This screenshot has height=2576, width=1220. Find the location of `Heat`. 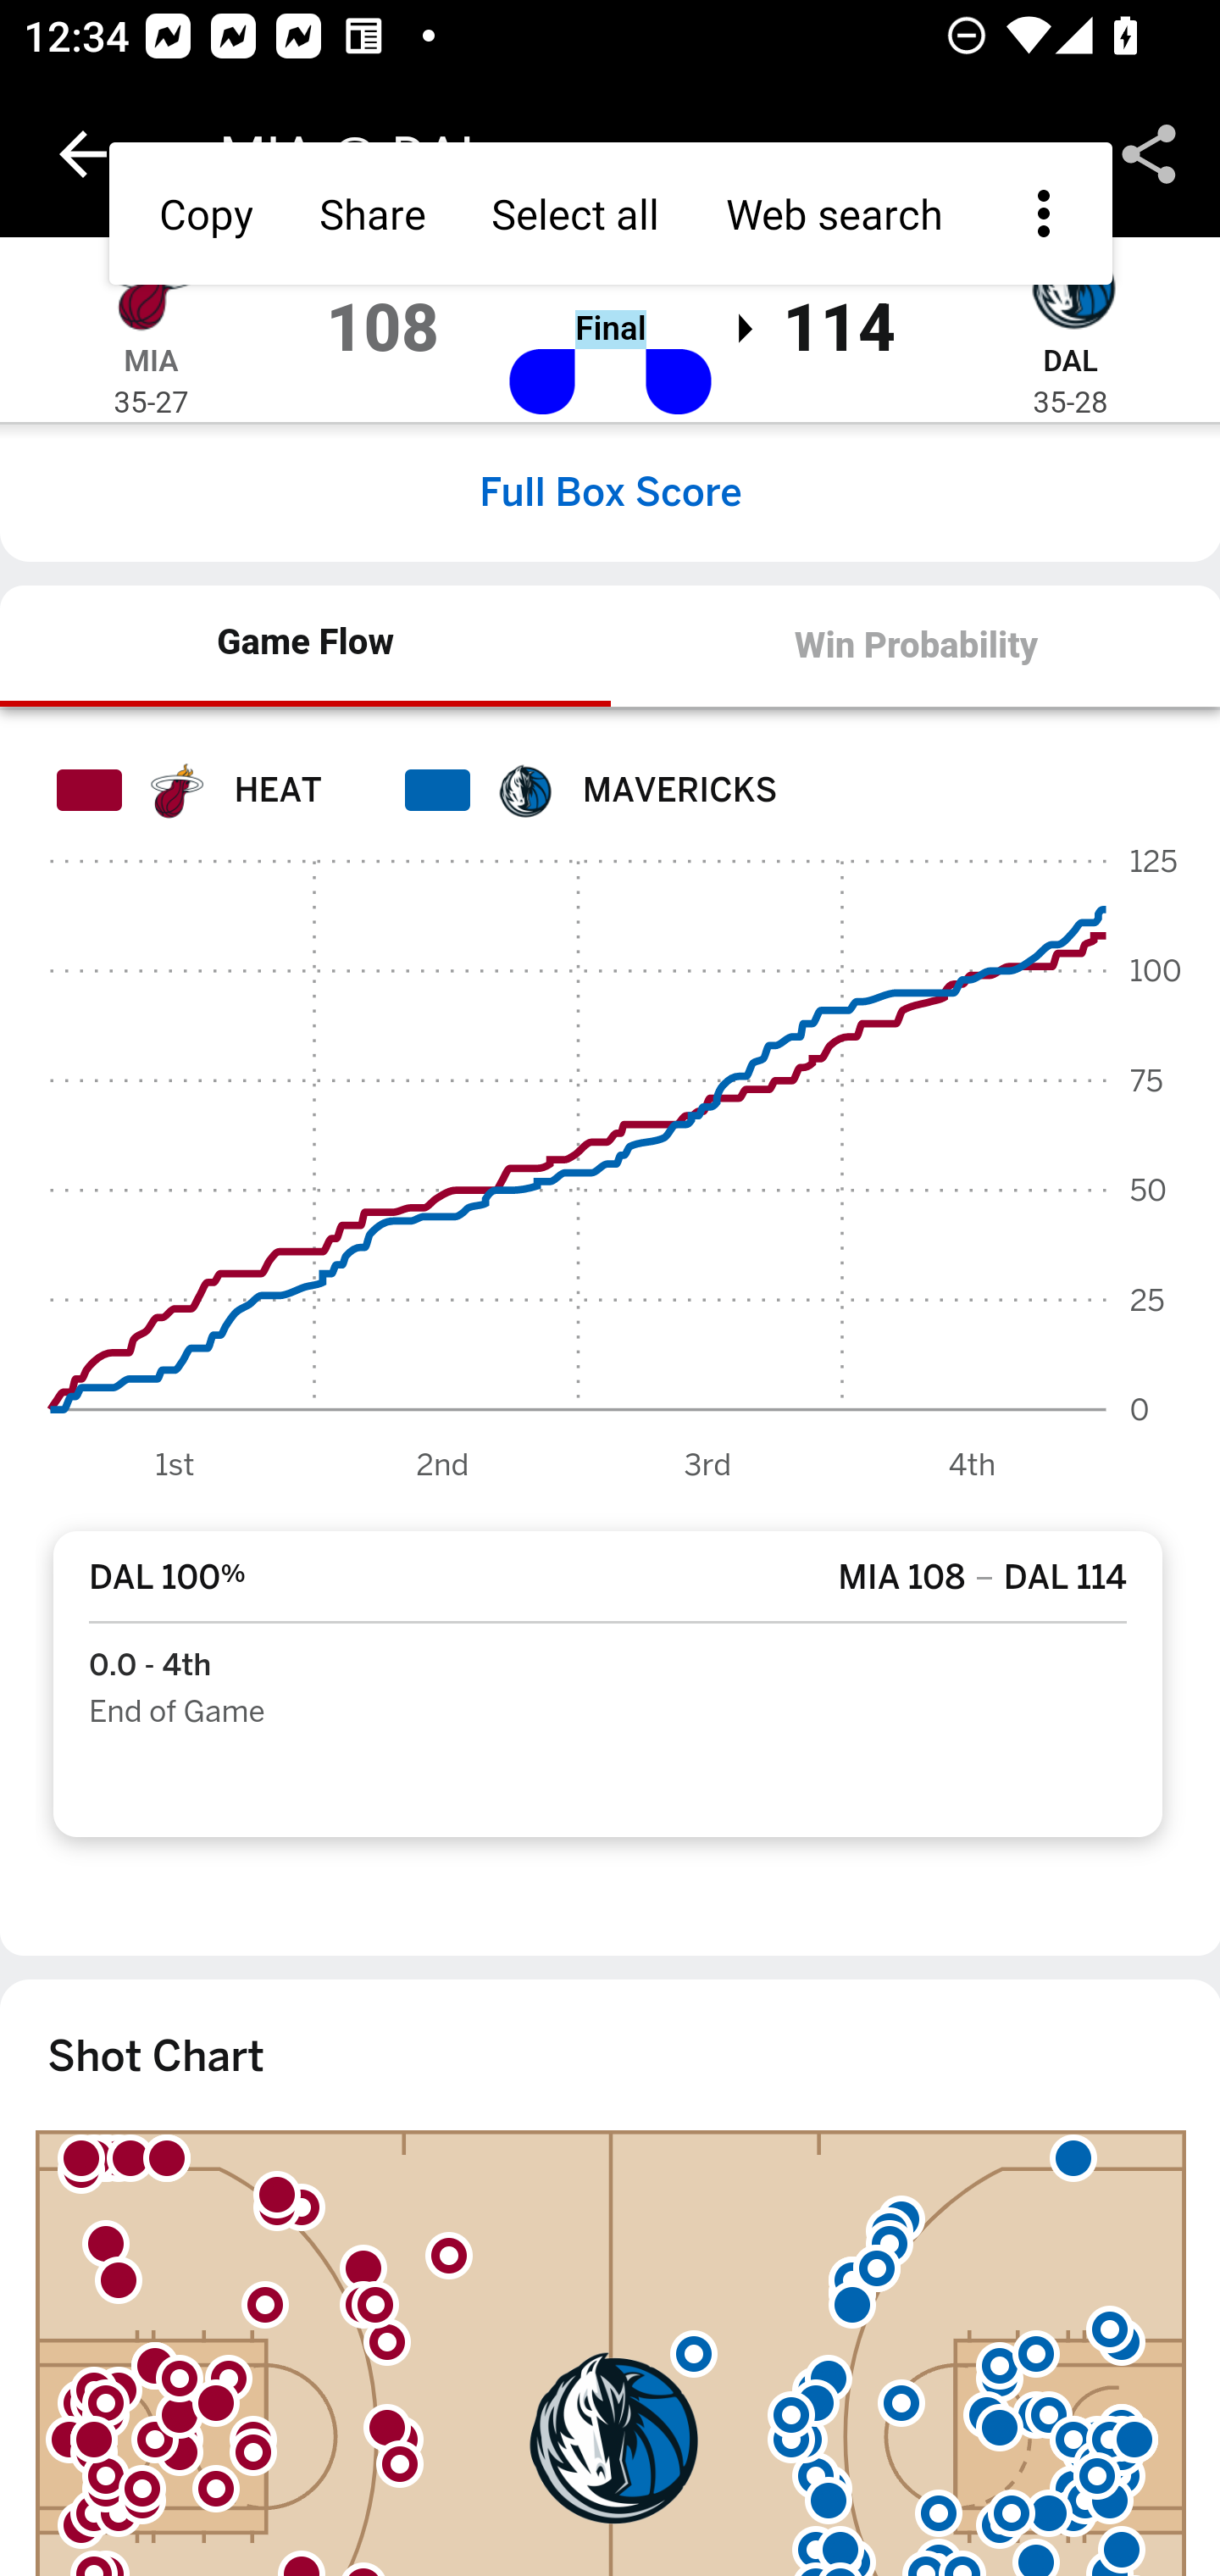

Heat is located at coordinates (175, 790).